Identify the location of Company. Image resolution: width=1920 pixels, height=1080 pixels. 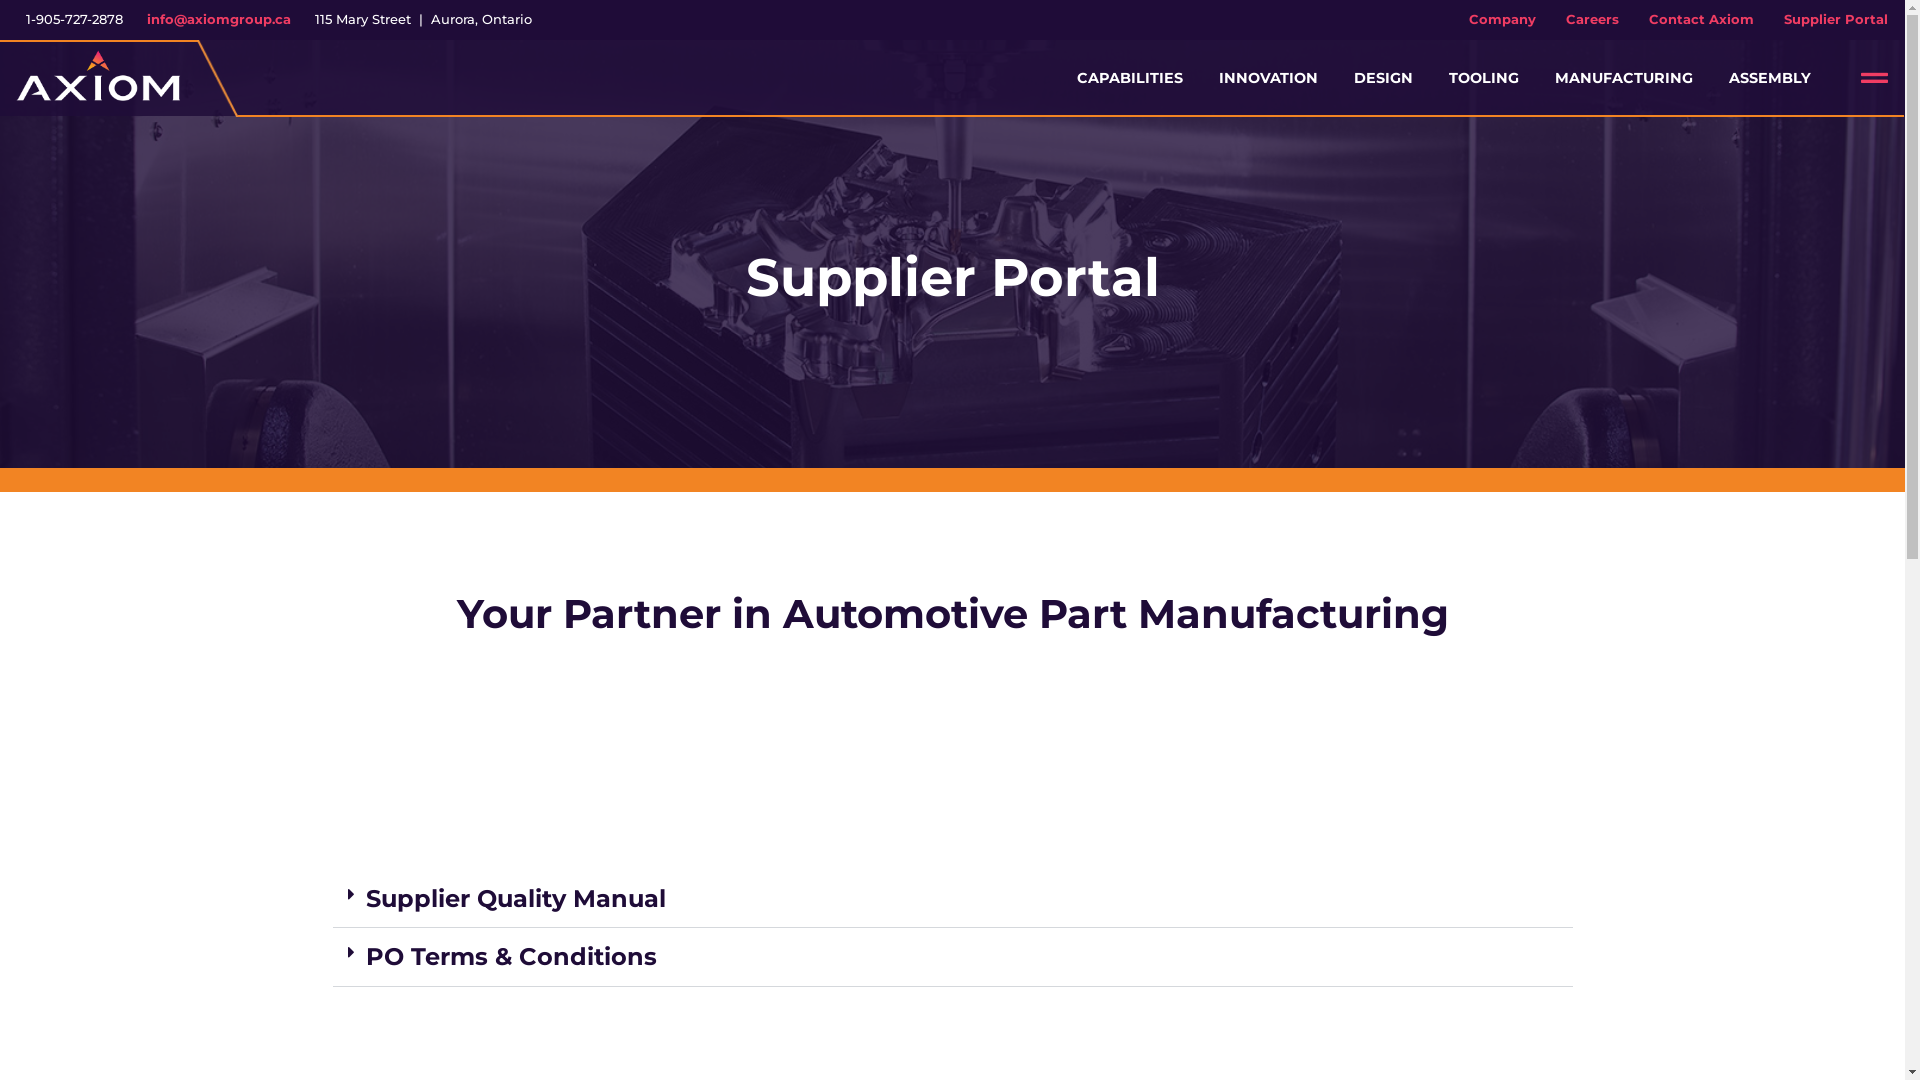
(1502, 20).